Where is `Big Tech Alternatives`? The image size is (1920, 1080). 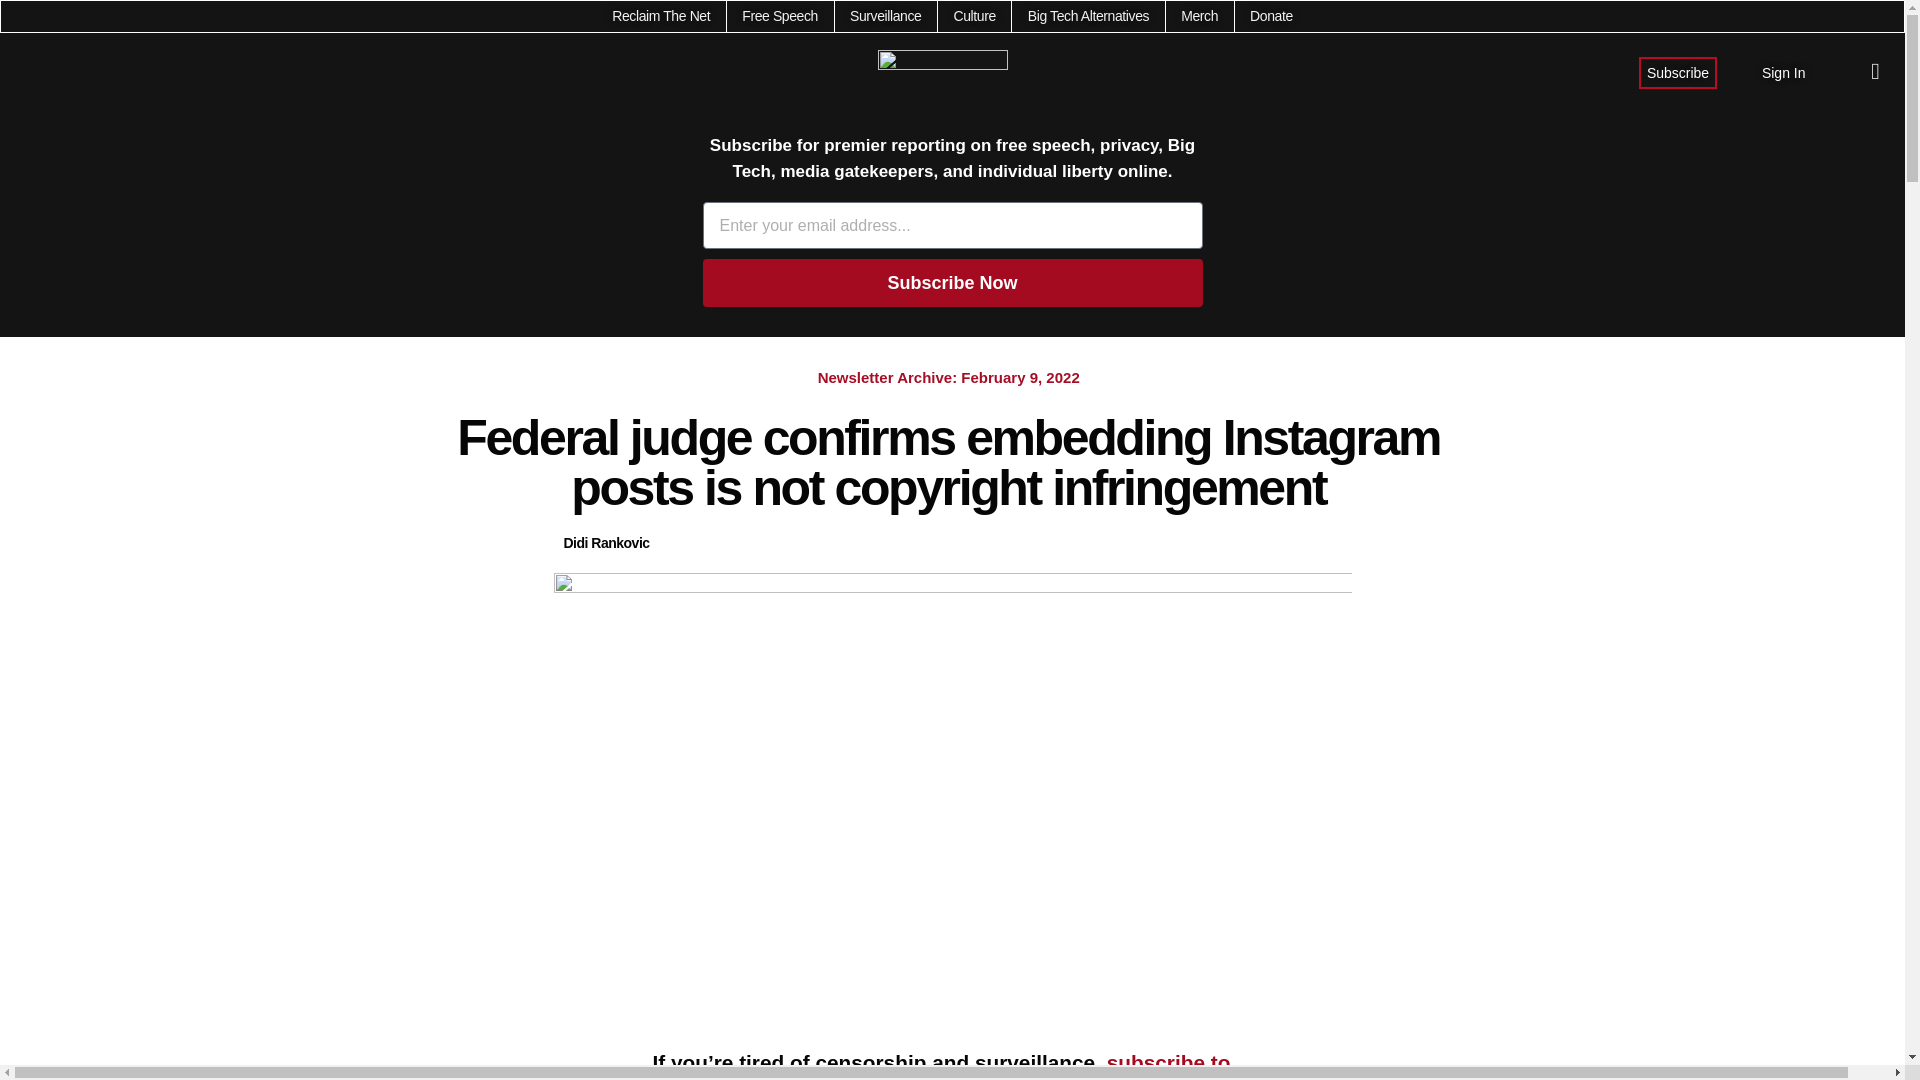
Big Tech Alternatives is located at coordinates (1088, 16).